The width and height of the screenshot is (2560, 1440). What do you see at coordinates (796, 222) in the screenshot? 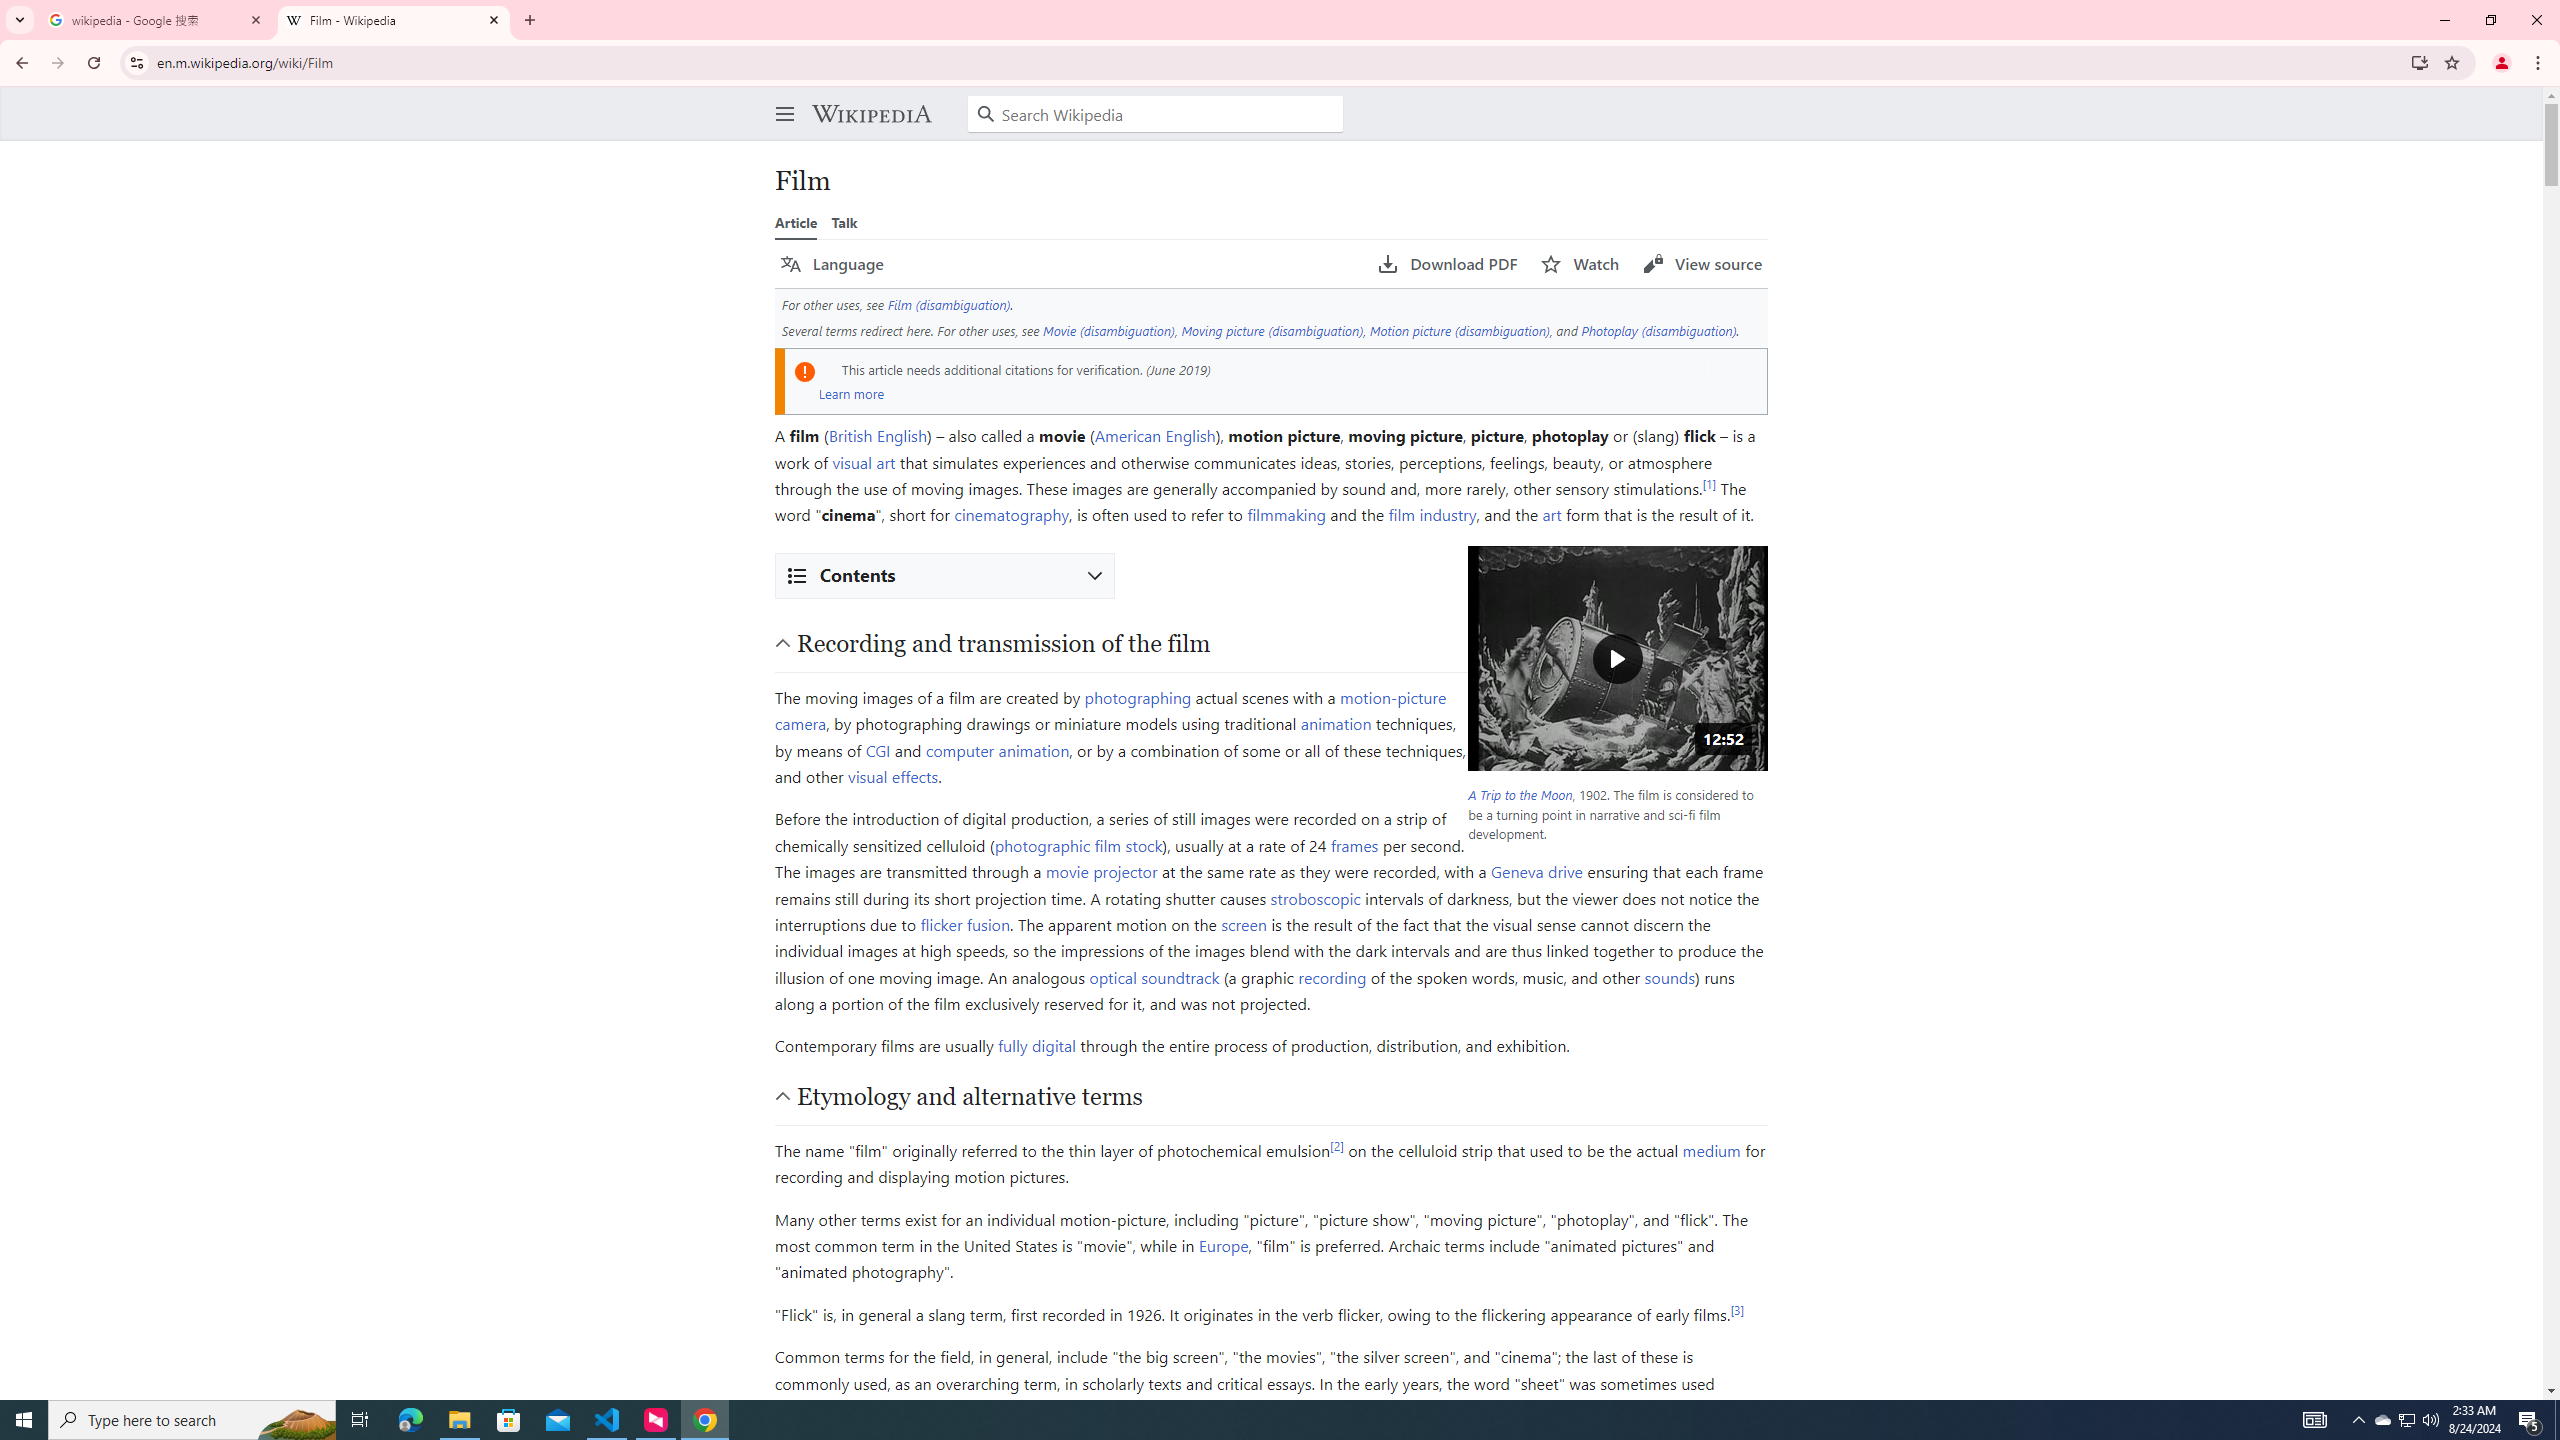
I see `Article` at bounding box center [796, 222].